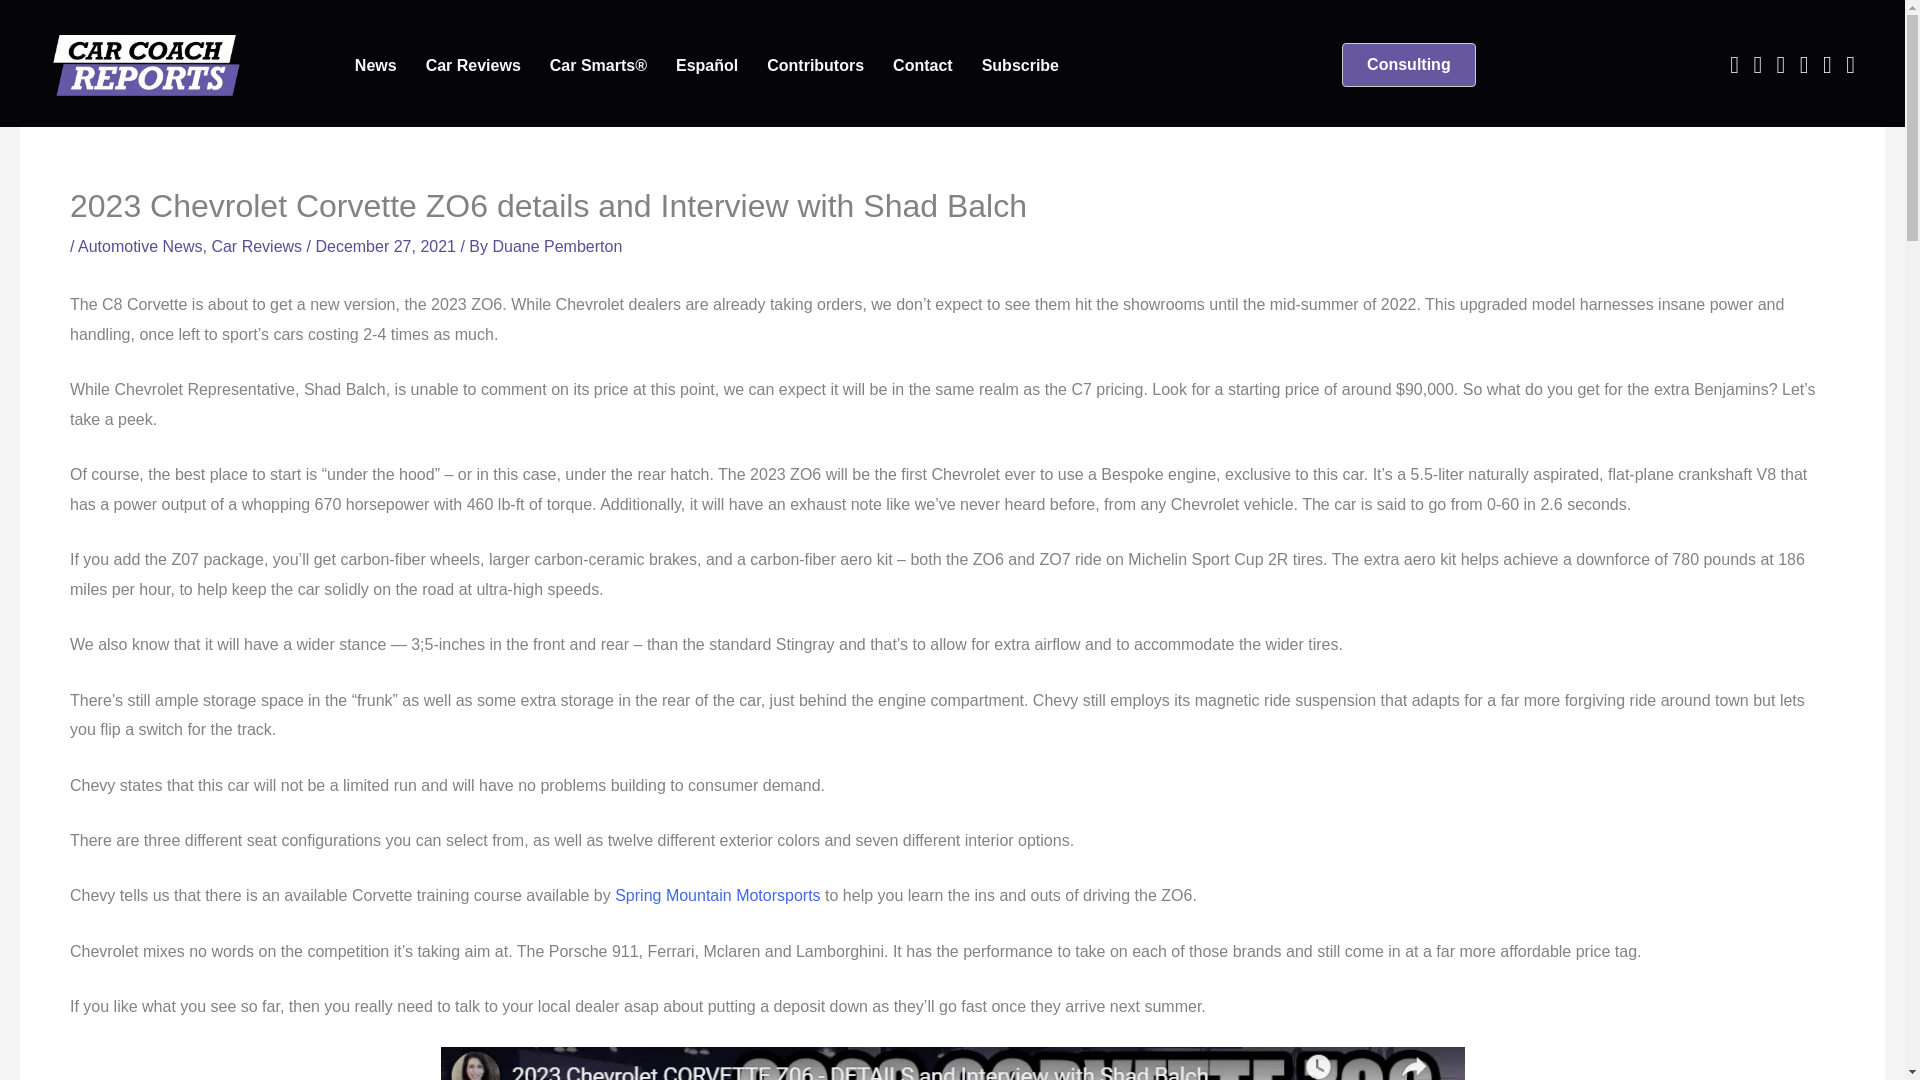 The width and height of the screenshot is (1920, 1080). What do you see at coordinates (145, 65) in the screenshot?
I see `CCR LOGO NEW` at bounding box center [145, 65].